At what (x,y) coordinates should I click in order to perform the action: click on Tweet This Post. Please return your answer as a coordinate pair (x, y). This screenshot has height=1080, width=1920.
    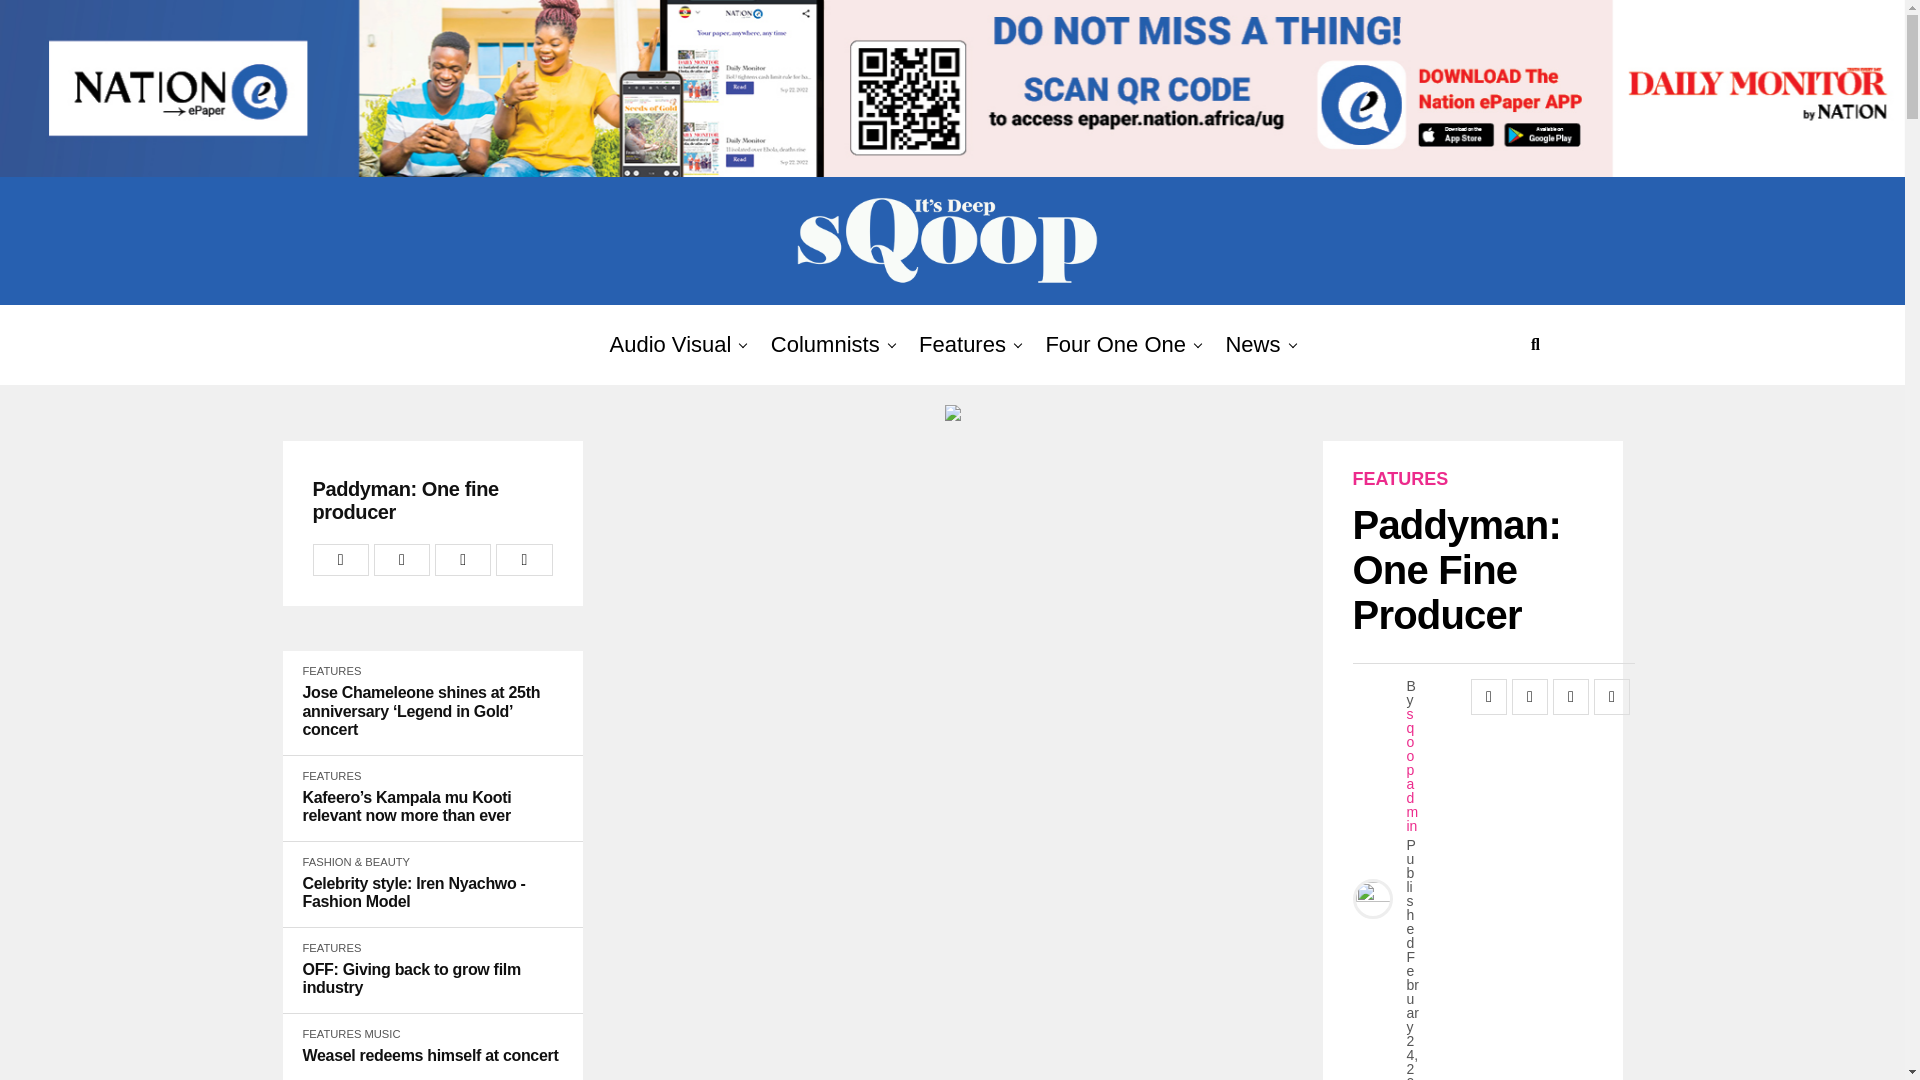
    Looking at the image, I should click on (402, 560).